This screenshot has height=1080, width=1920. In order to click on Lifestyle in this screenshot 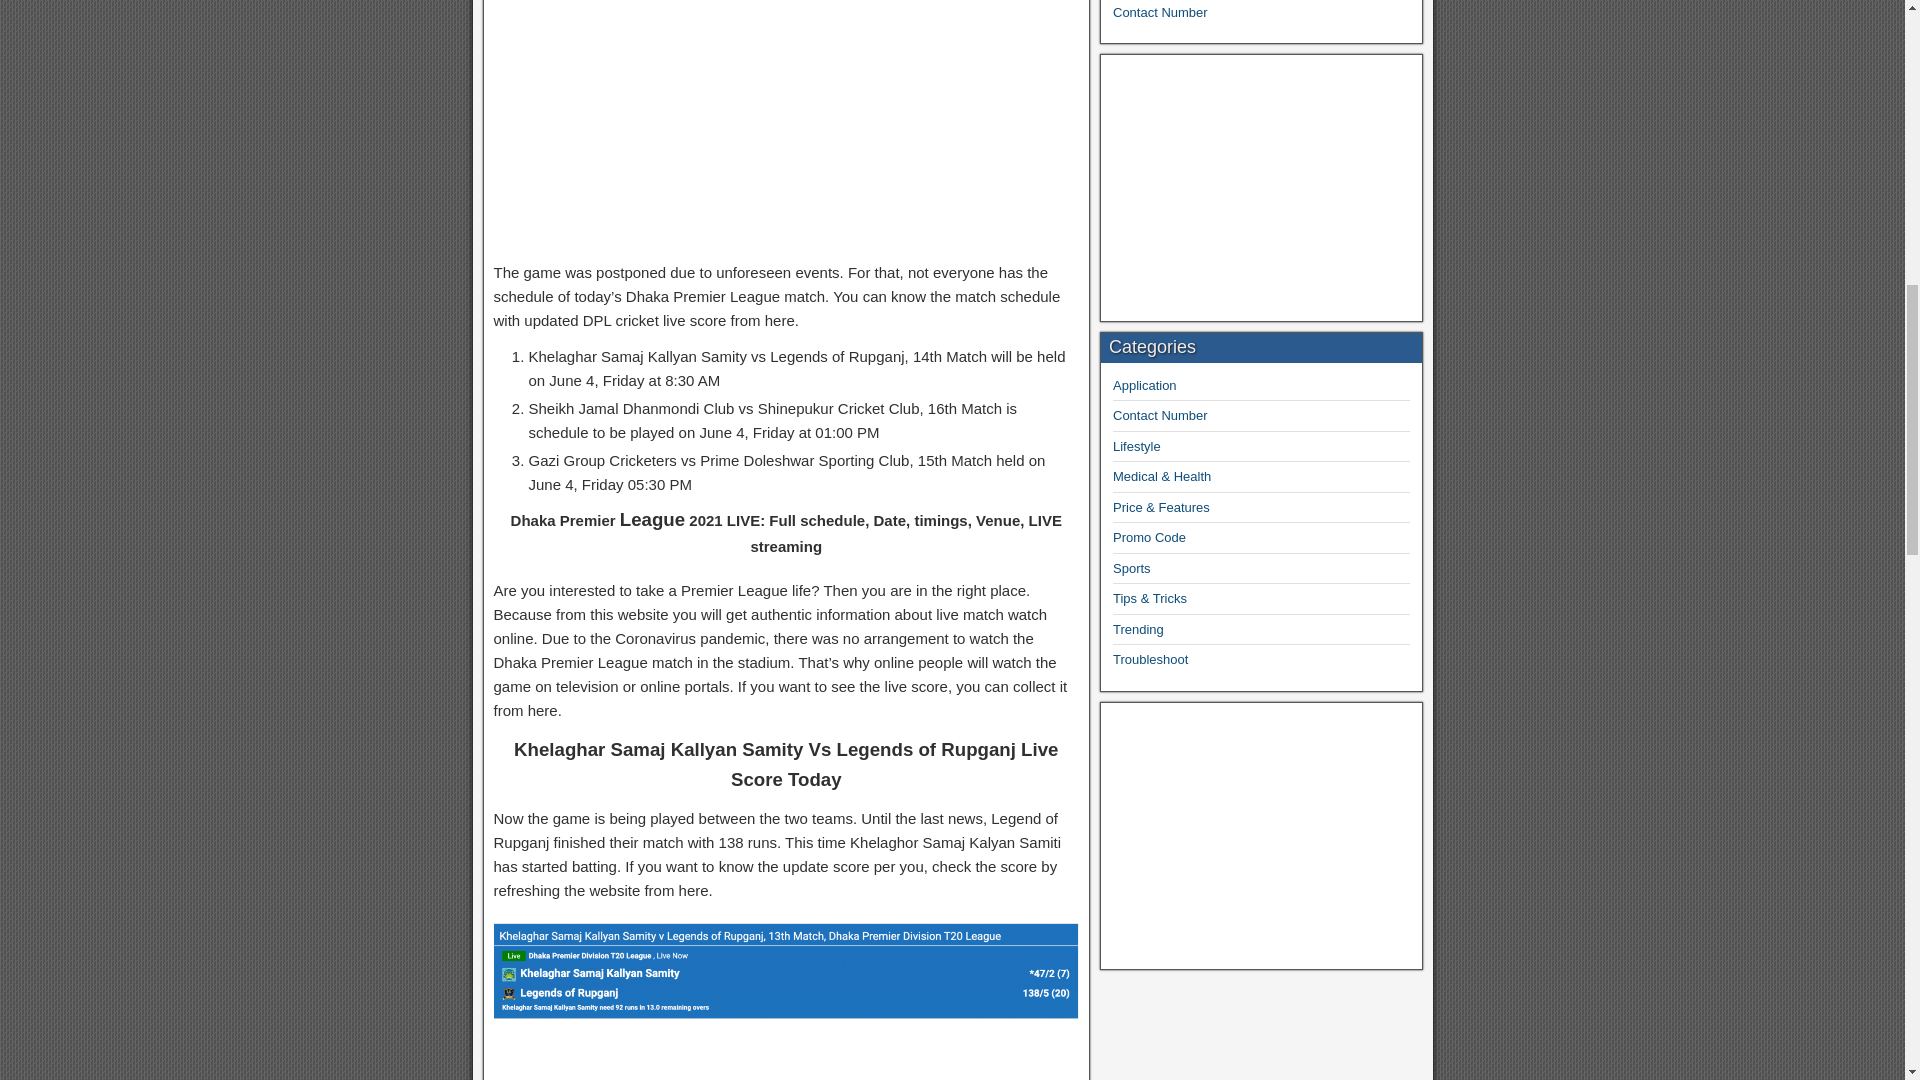, I will do `click(1137, 446)`.